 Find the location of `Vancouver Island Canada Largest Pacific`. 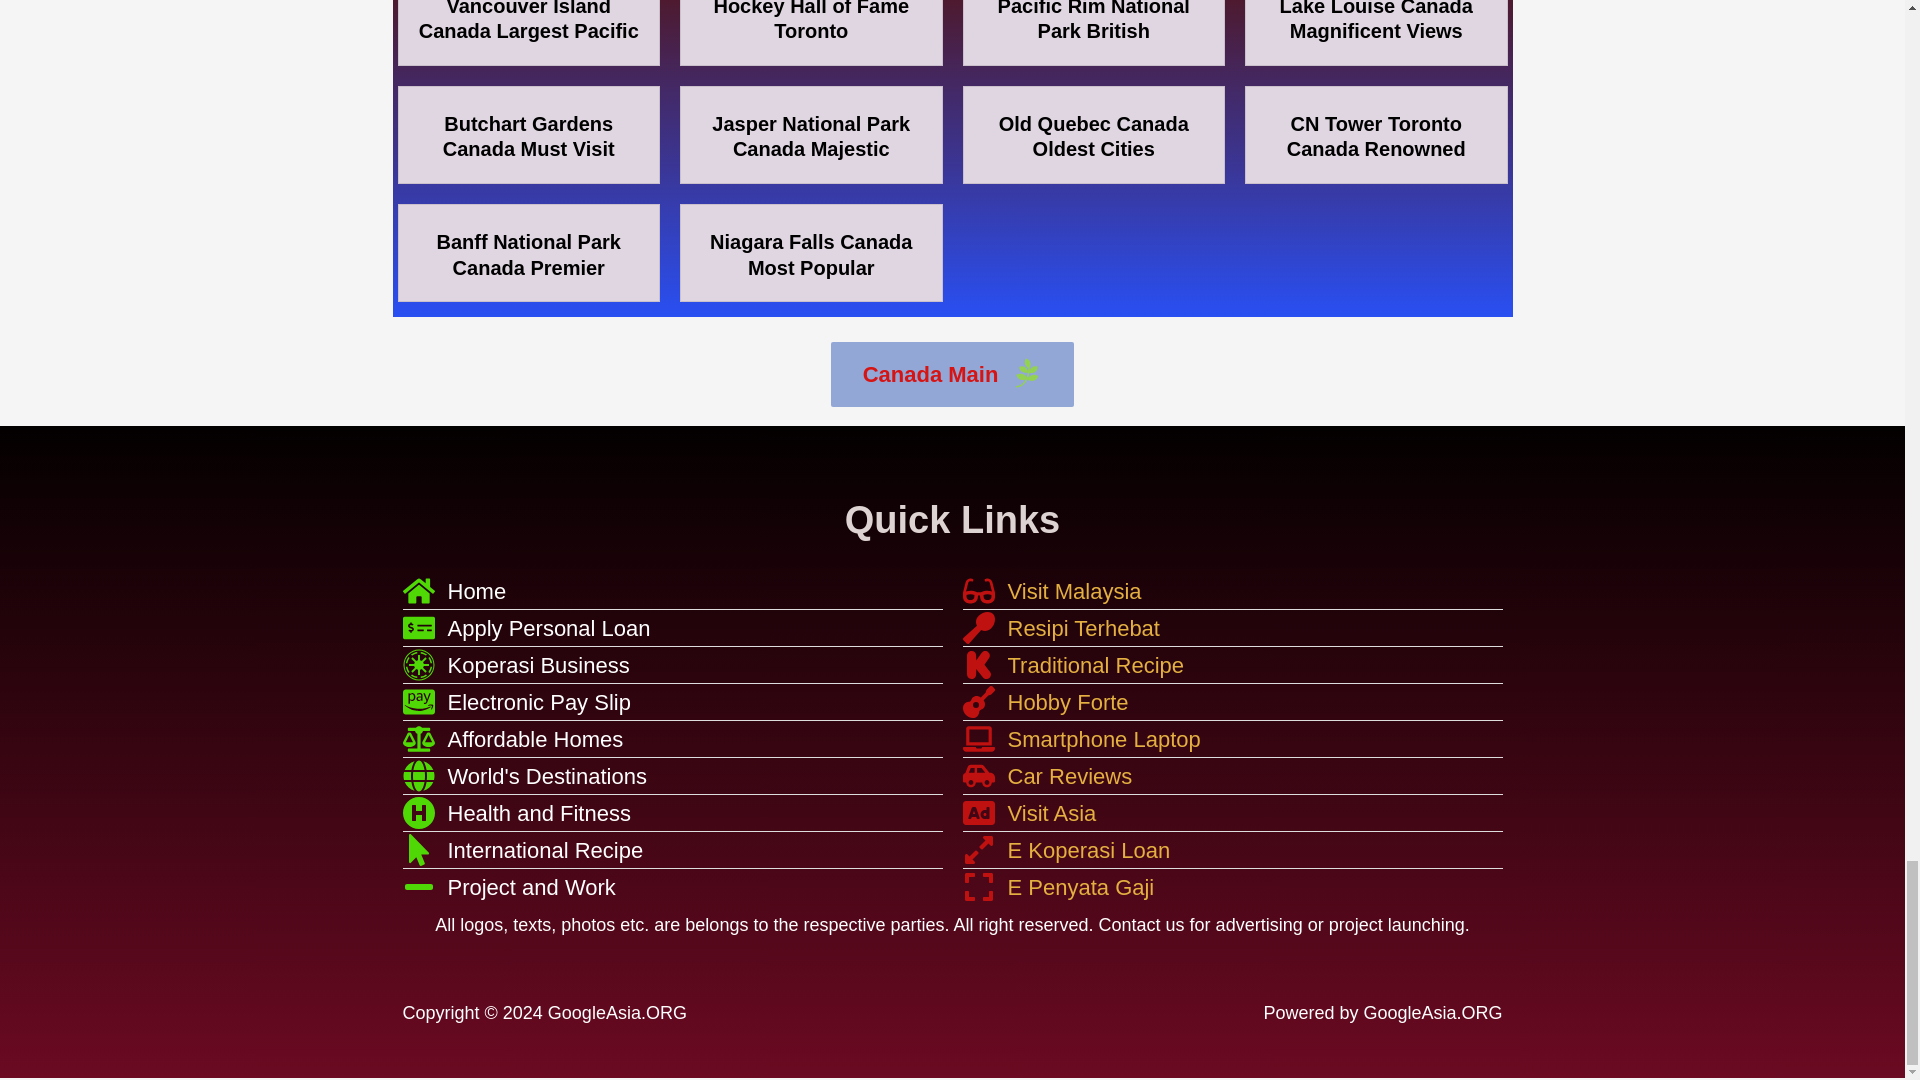

Vancouver Island Canada Largest Pacific is located at coordinates (528, 22).